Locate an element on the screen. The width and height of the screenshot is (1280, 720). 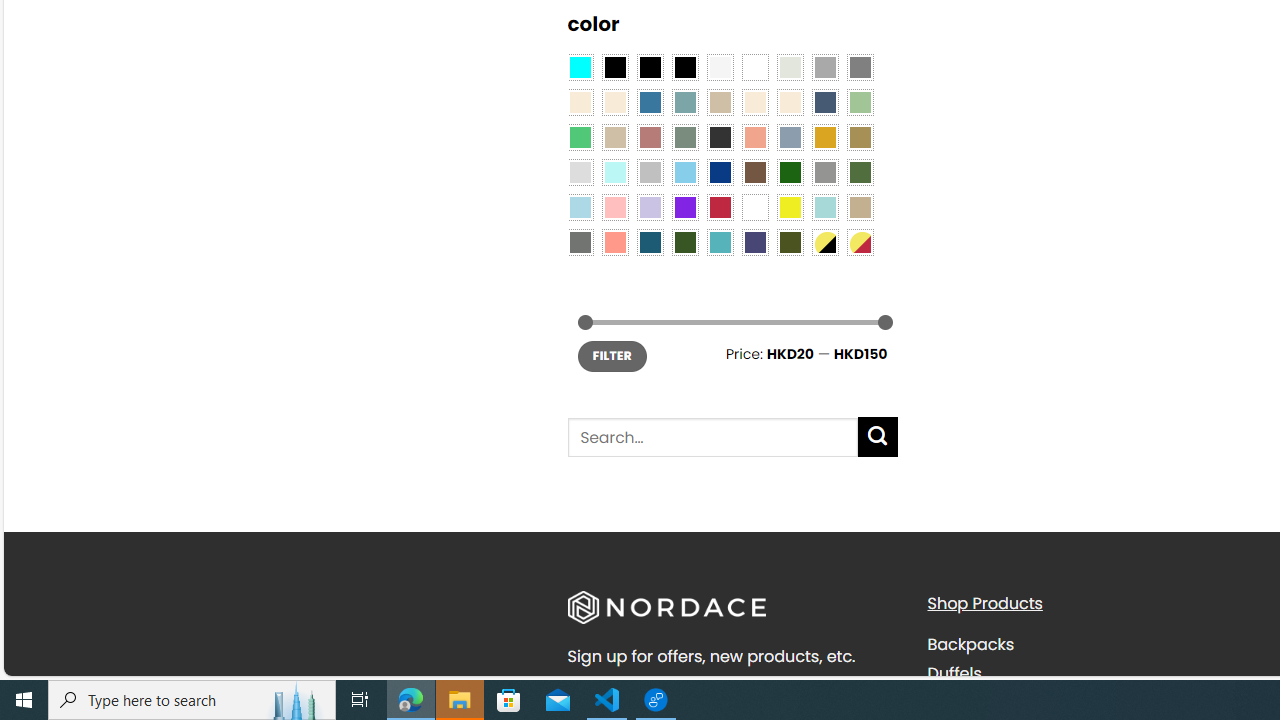
Teal is located at coordinates (720, 242).